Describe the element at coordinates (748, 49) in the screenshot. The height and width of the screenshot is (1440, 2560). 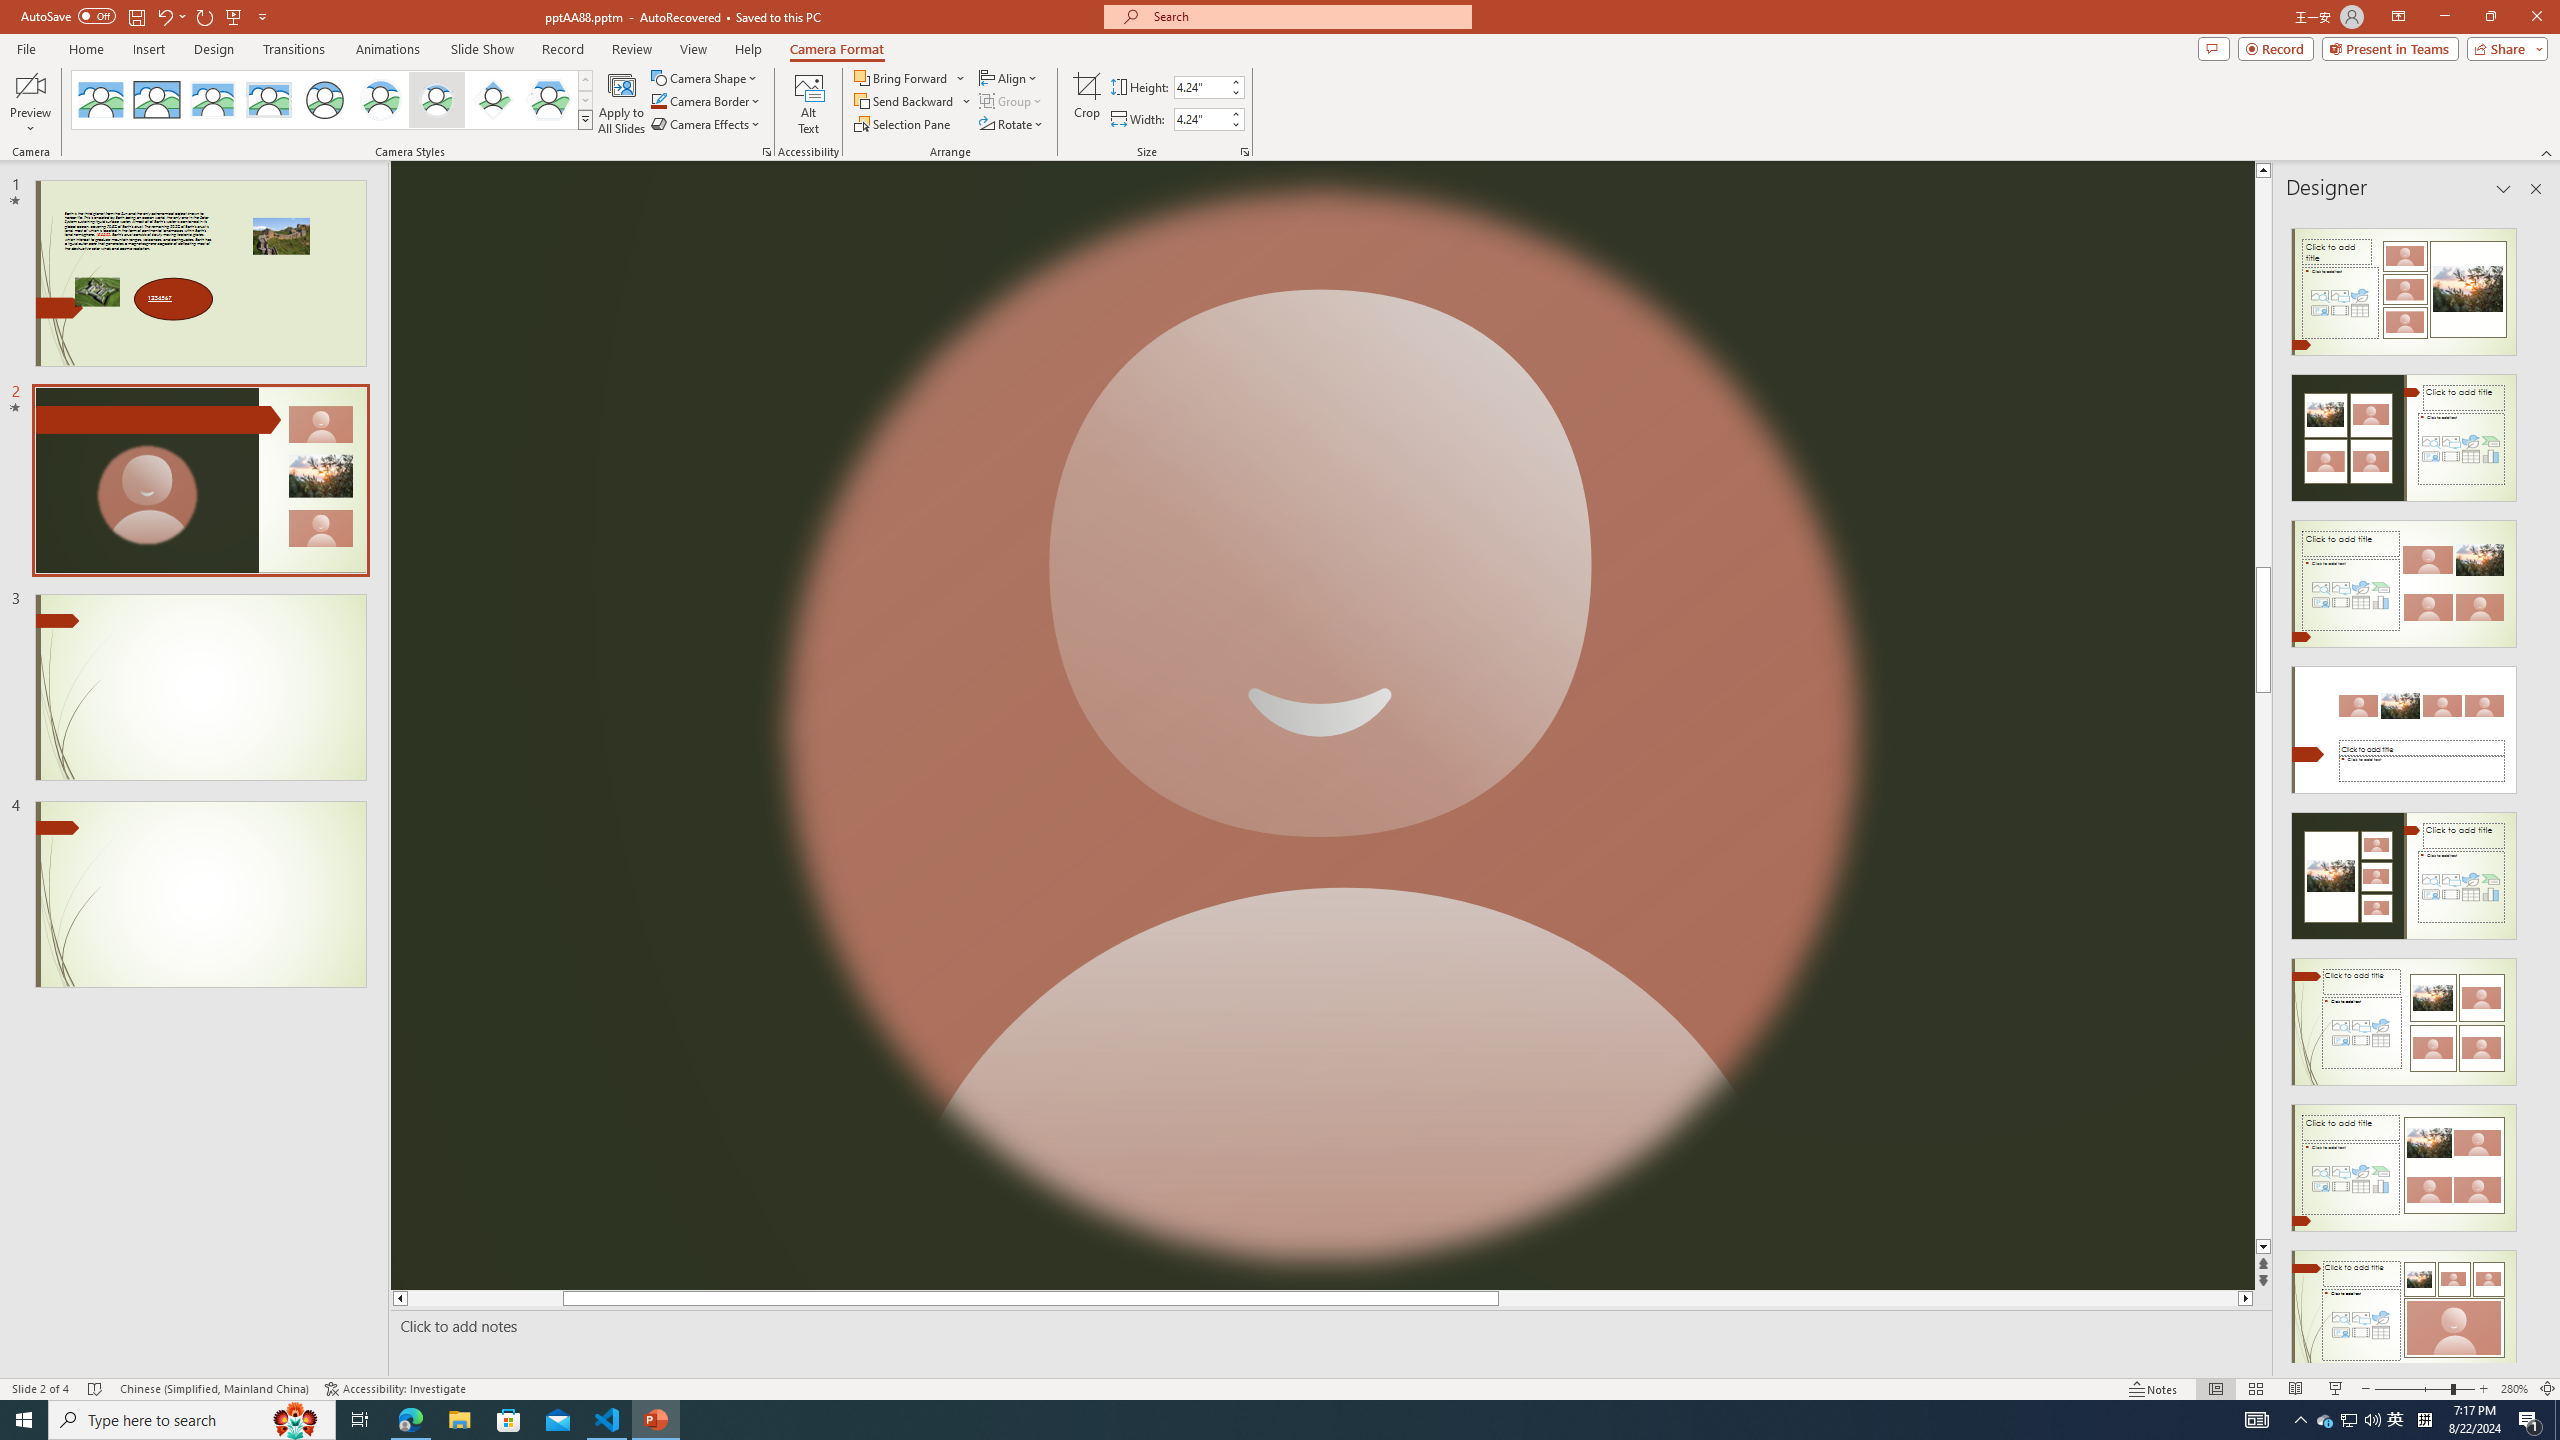
I see `Help` at that location.